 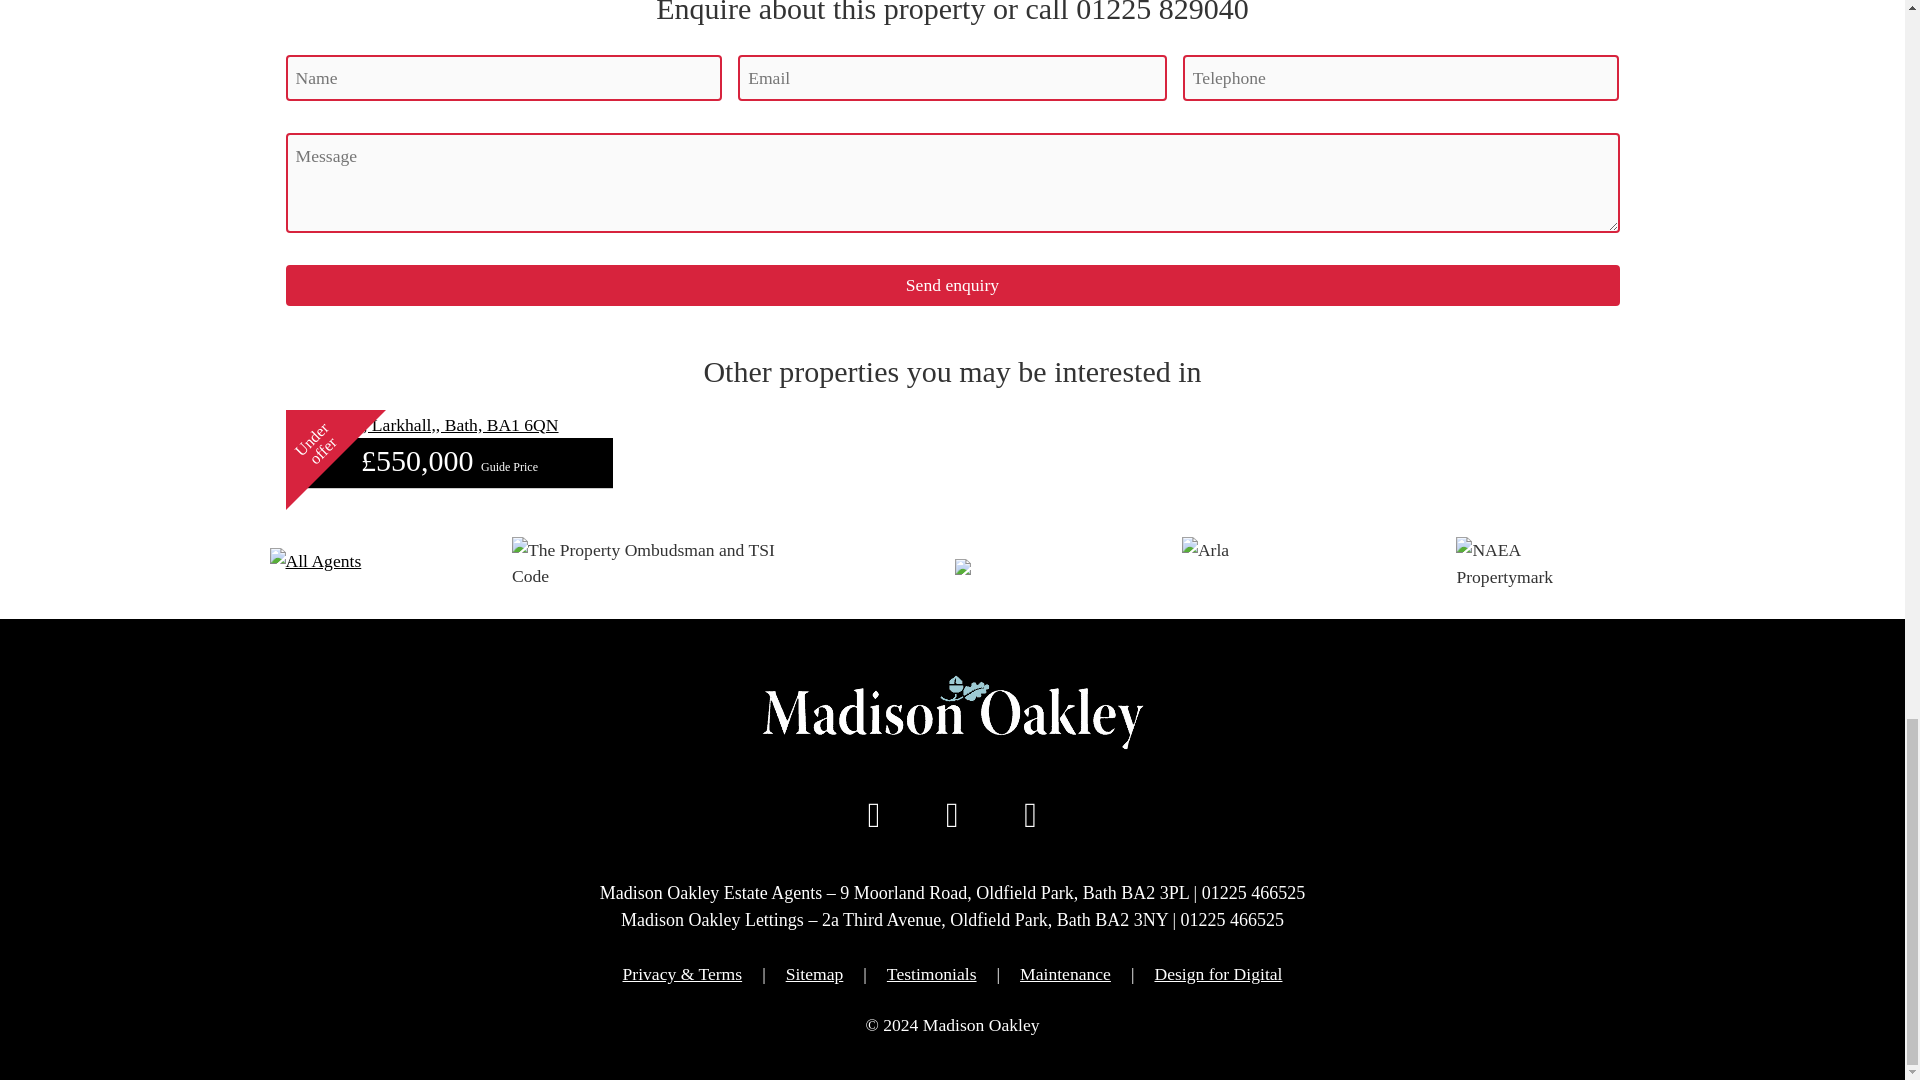 I want to click on Sitemap, so click(x=814, y=974).